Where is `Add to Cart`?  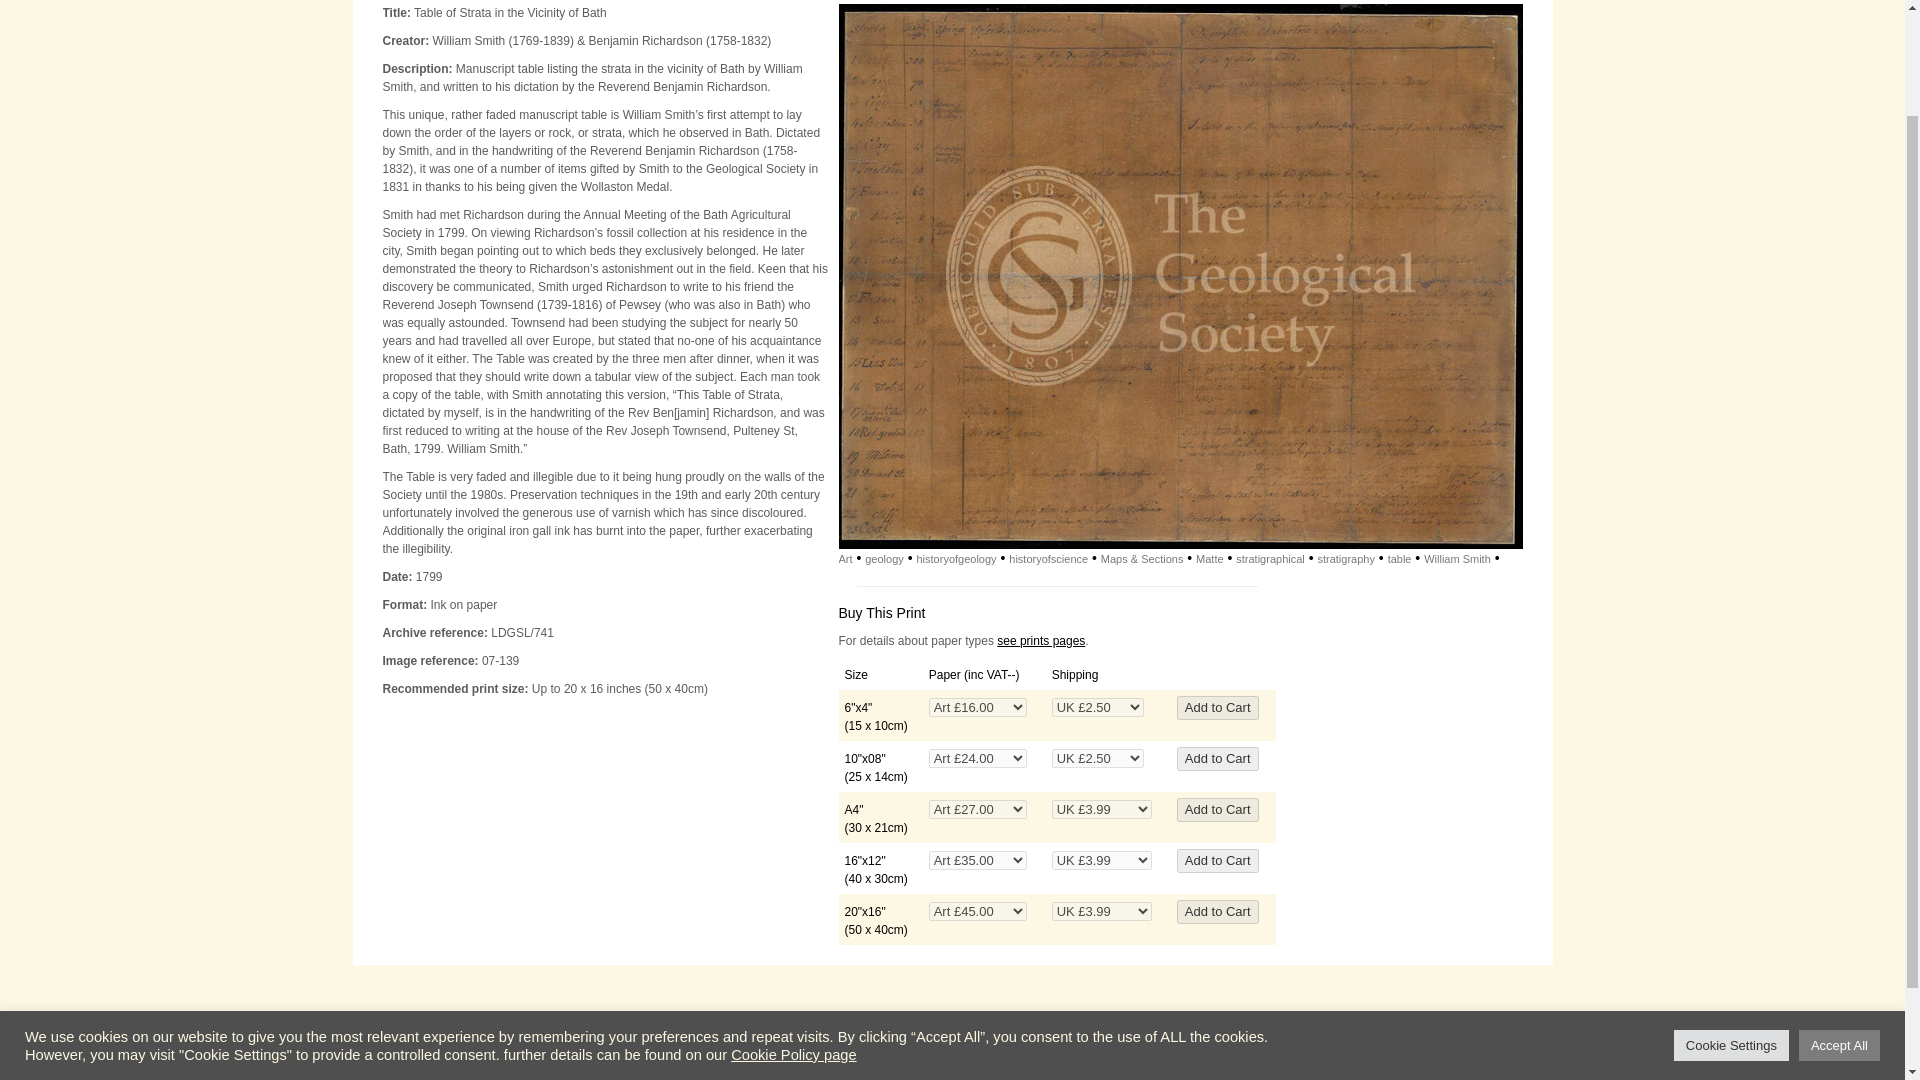 Add to Cart is located at coordinates (1218, 708).